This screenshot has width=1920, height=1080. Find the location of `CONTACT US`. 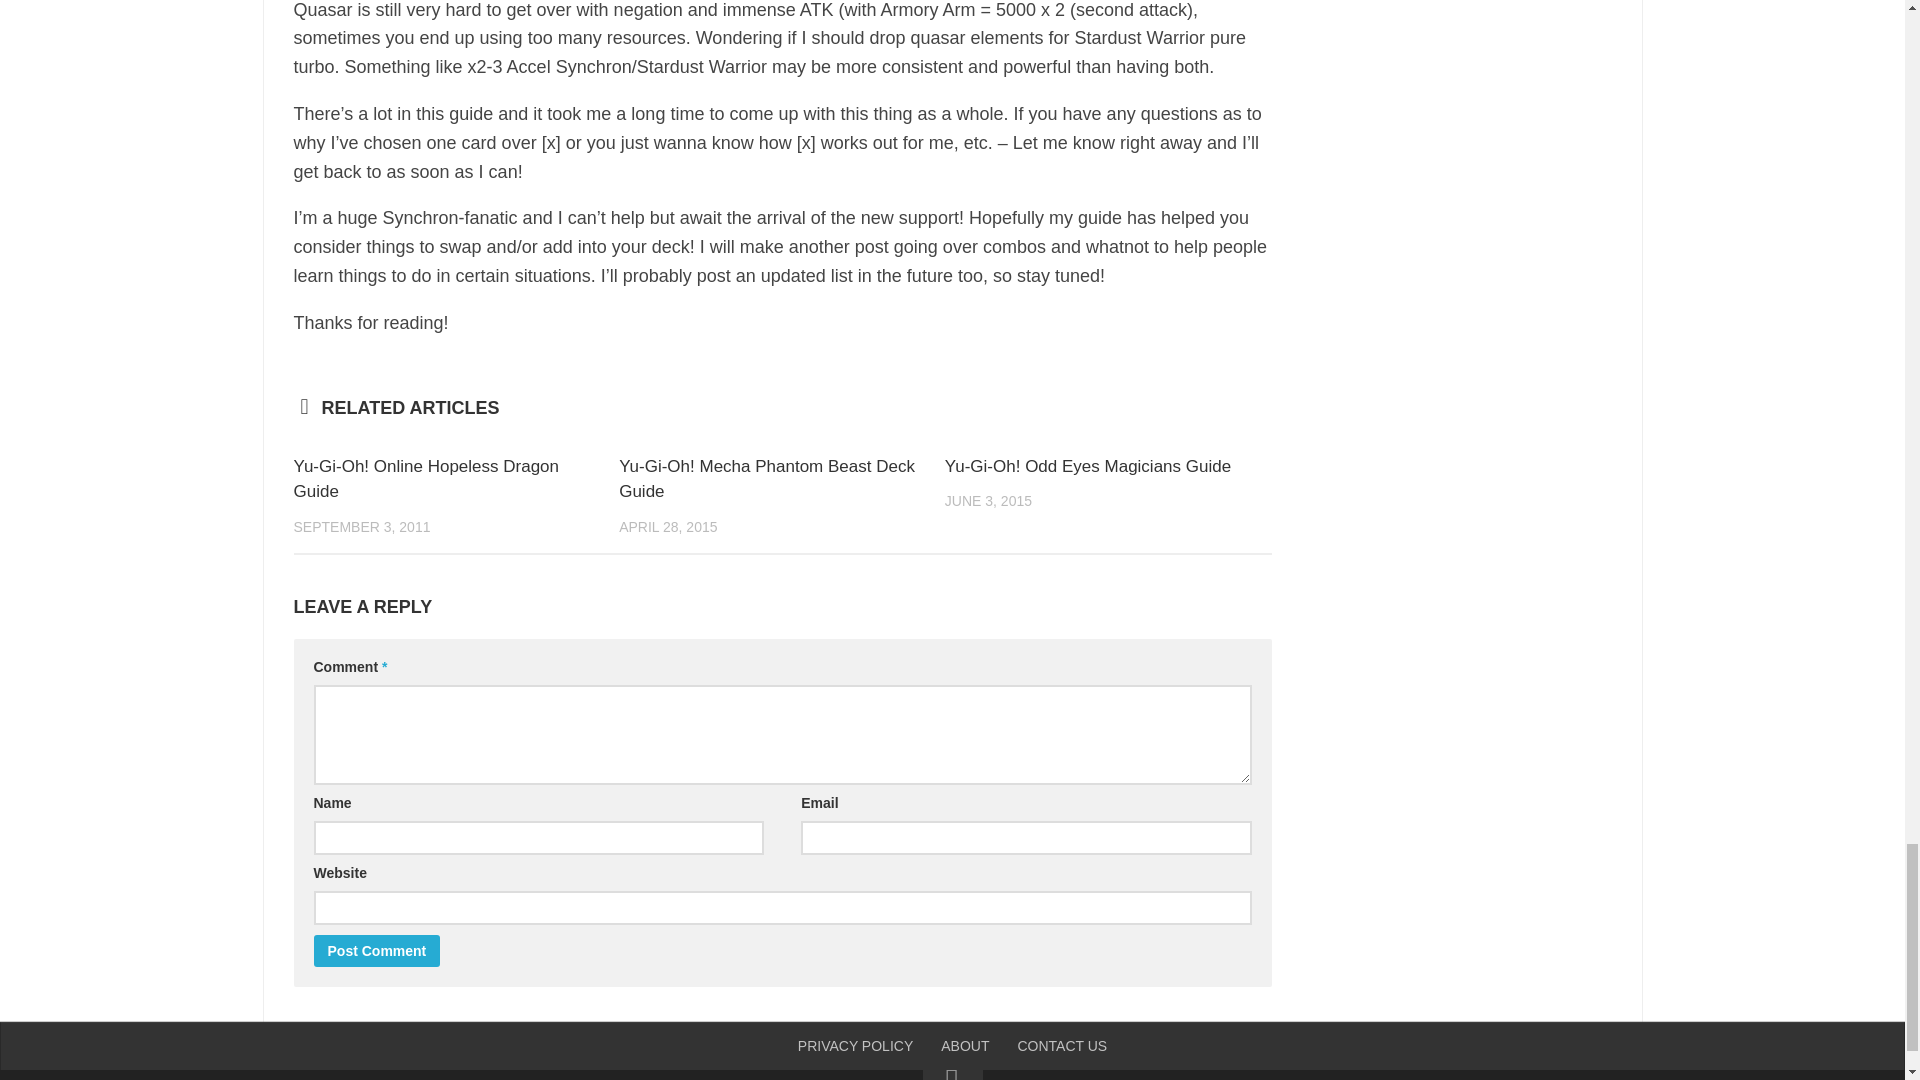

CONTACT US is located at coordinates (1062, 1046).